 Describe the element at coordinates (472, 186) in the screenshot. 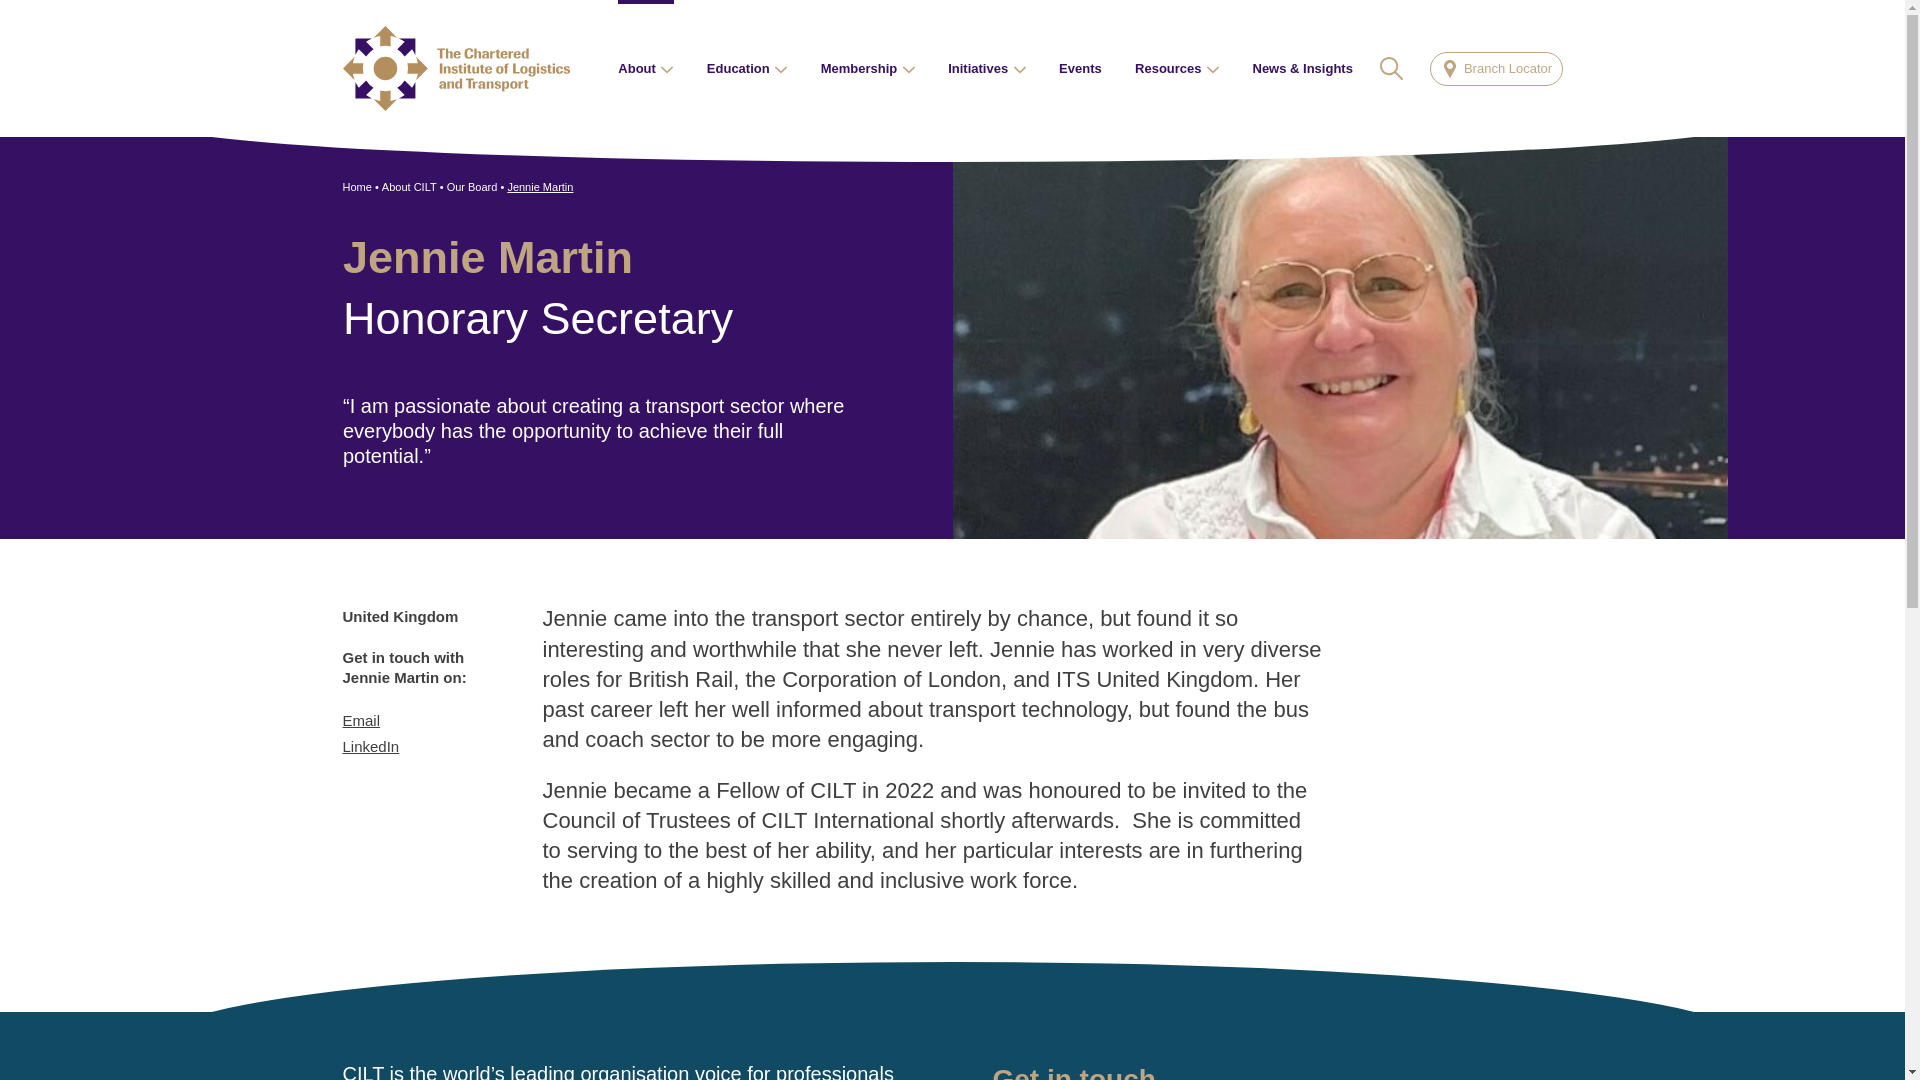

I see `Our Board` at that location.